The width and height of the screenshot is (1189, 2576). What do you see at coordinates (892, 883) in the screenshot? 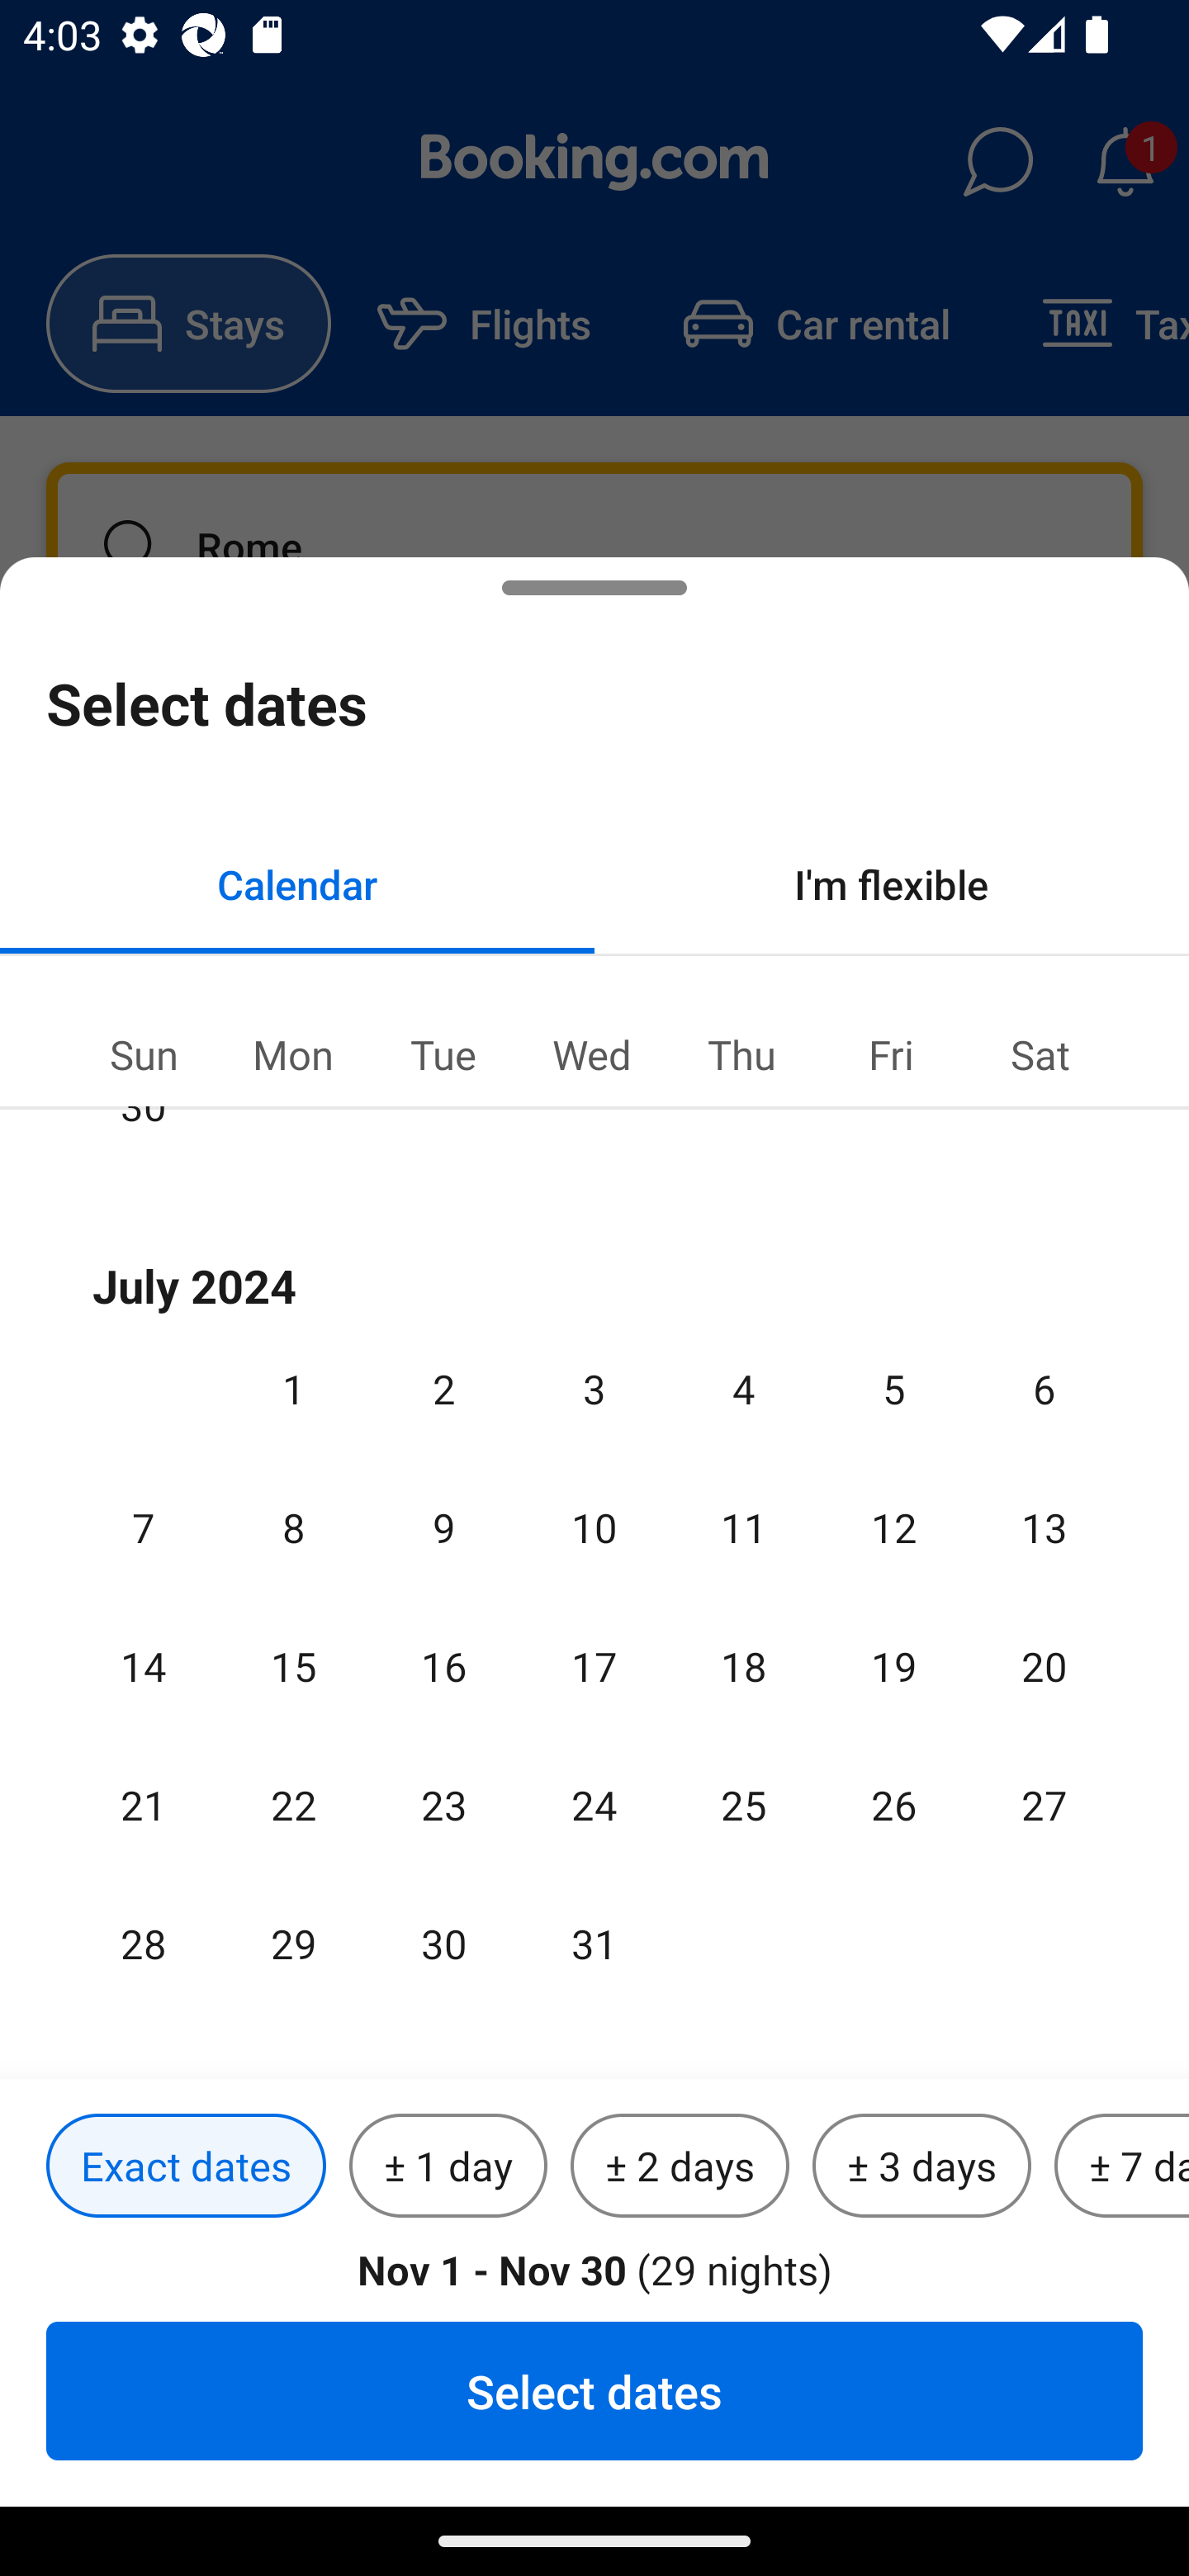
I see `I'm flexible` at bounding box center [892, 883].